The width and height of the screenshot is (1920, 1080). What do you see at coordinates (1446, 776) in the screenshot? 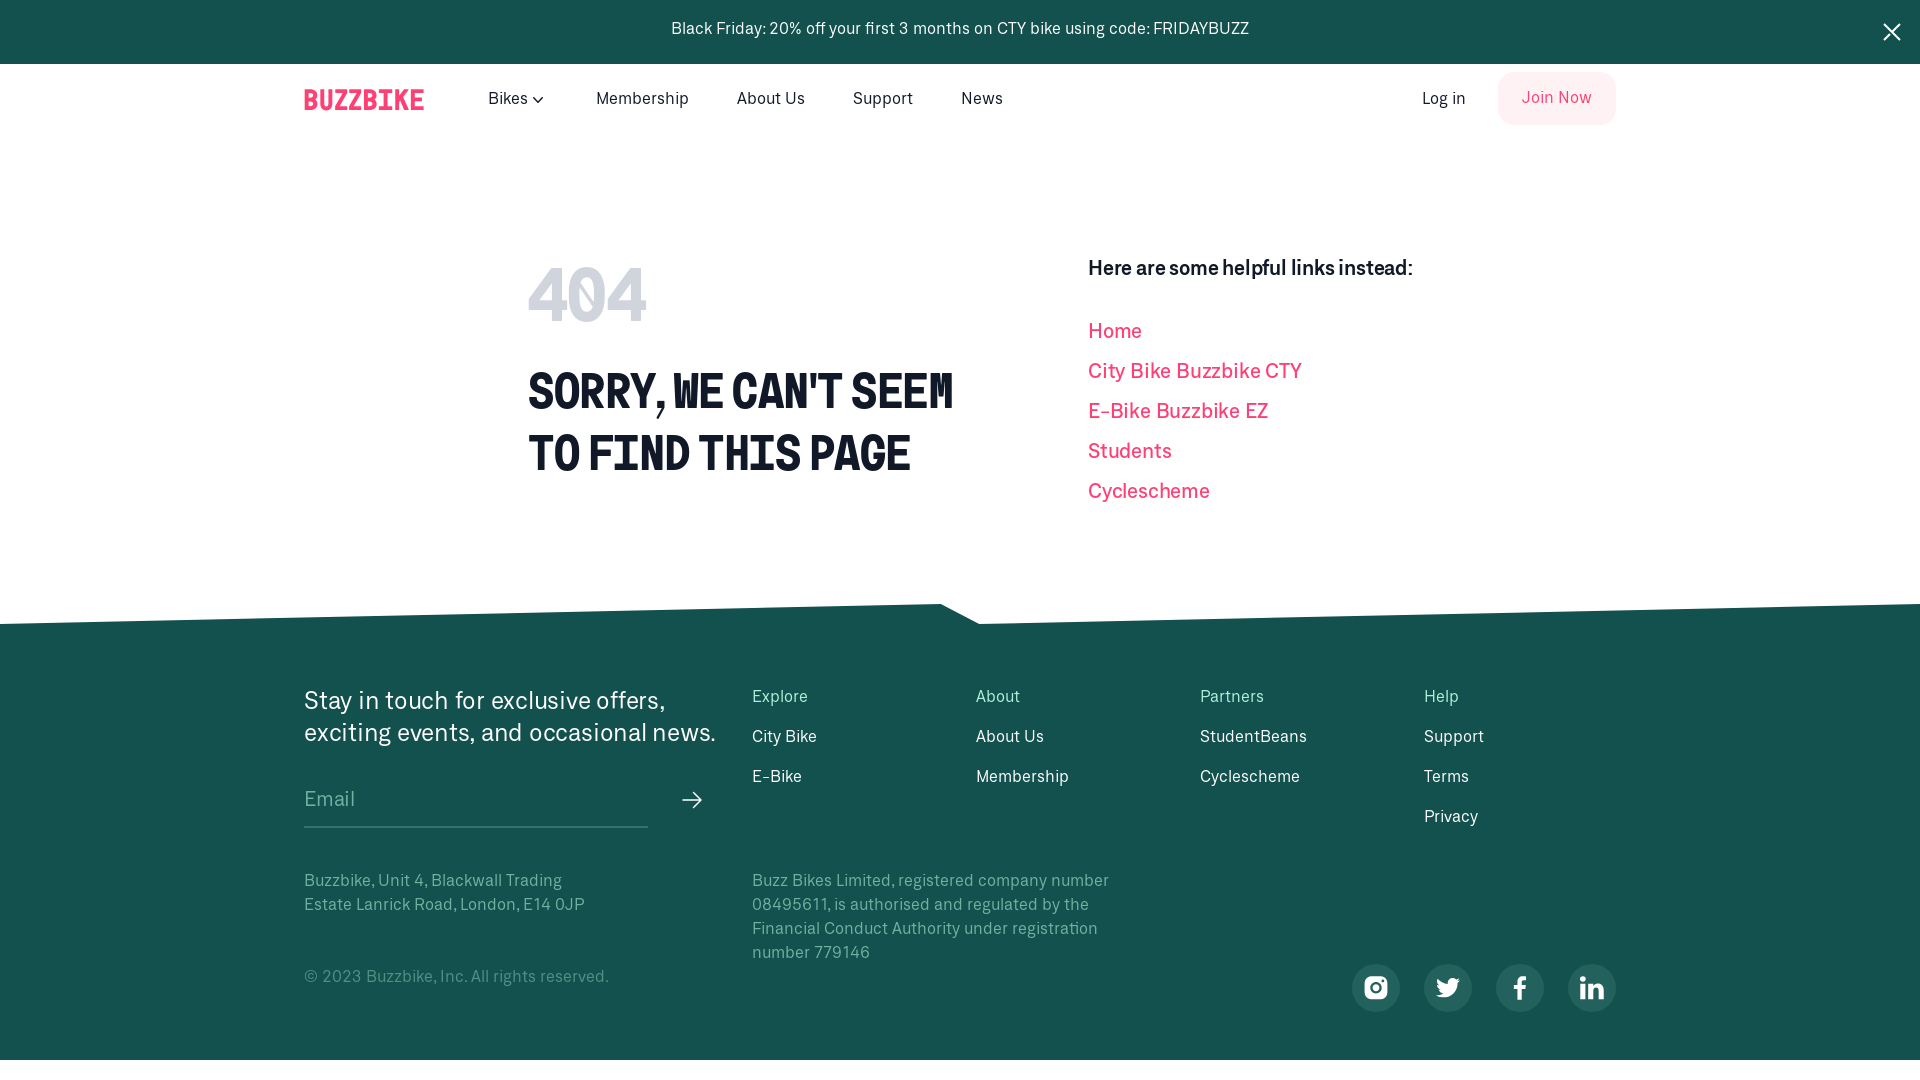
I see `Terms` at bounding box center [1446, 776].